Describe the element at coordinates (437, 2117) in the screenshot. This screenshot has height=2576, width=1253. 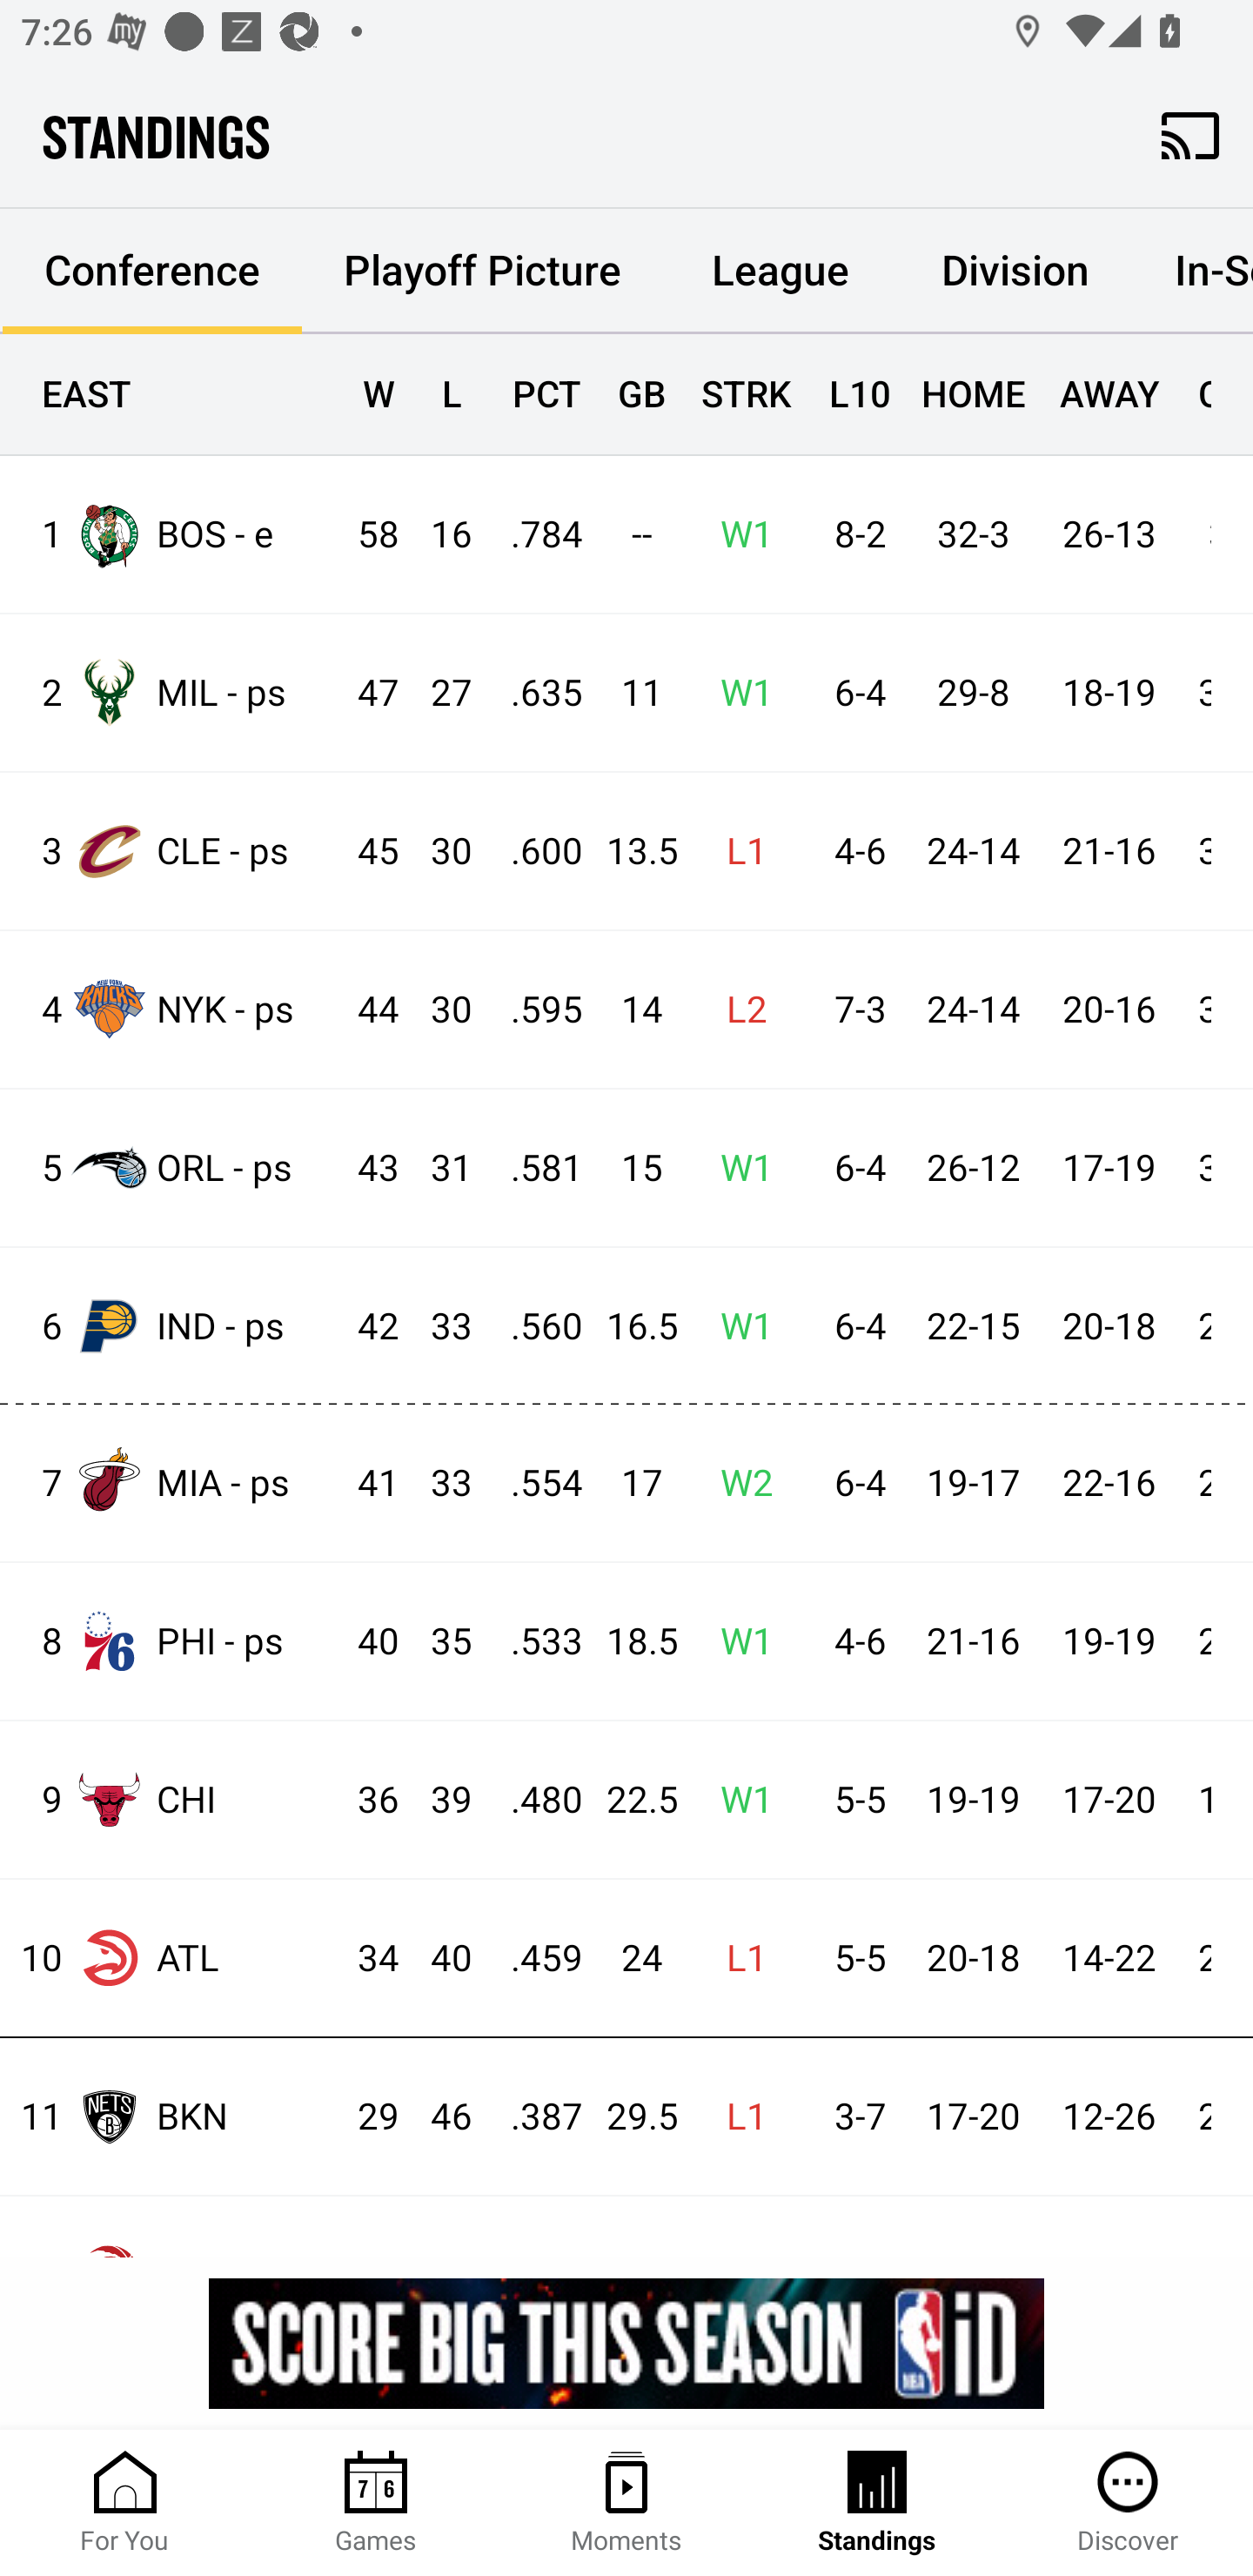
I see `46` at that location.